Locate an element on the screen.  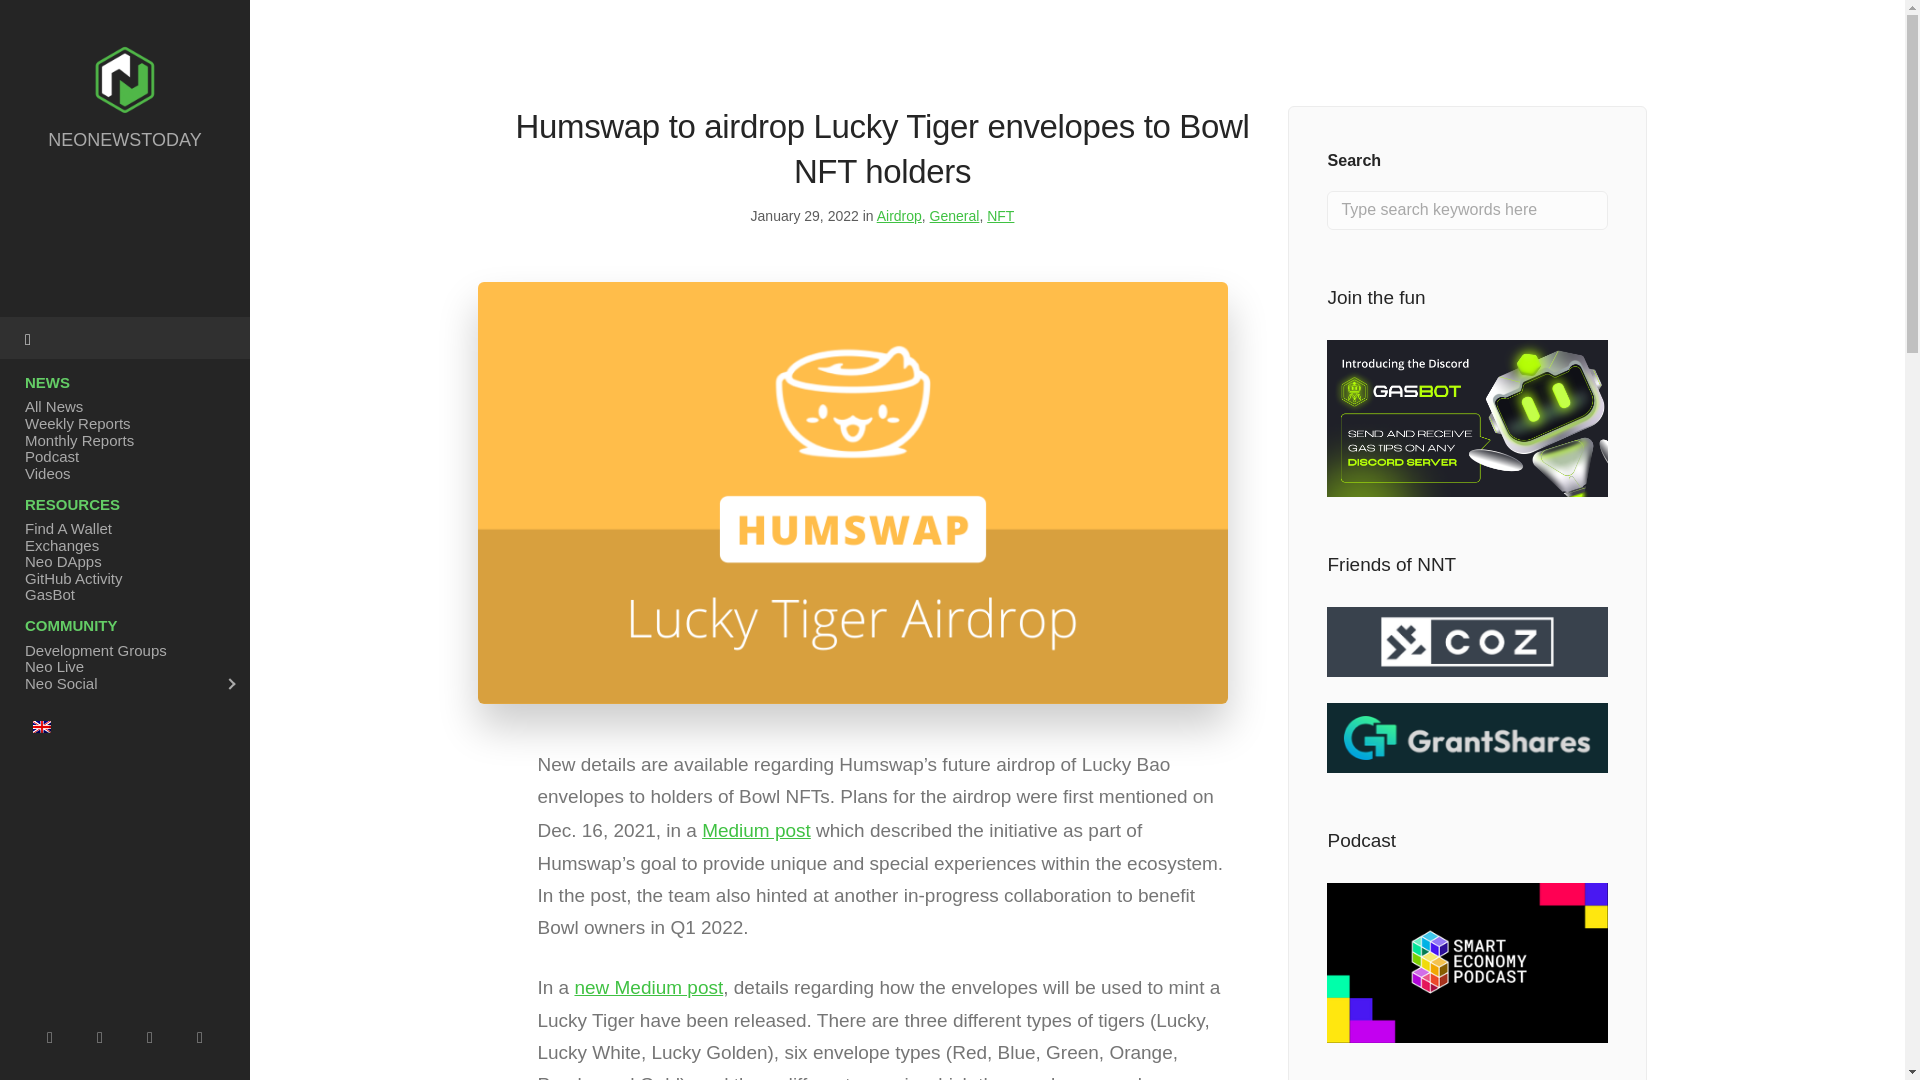
Medium post is located at coordinates (756, 830).